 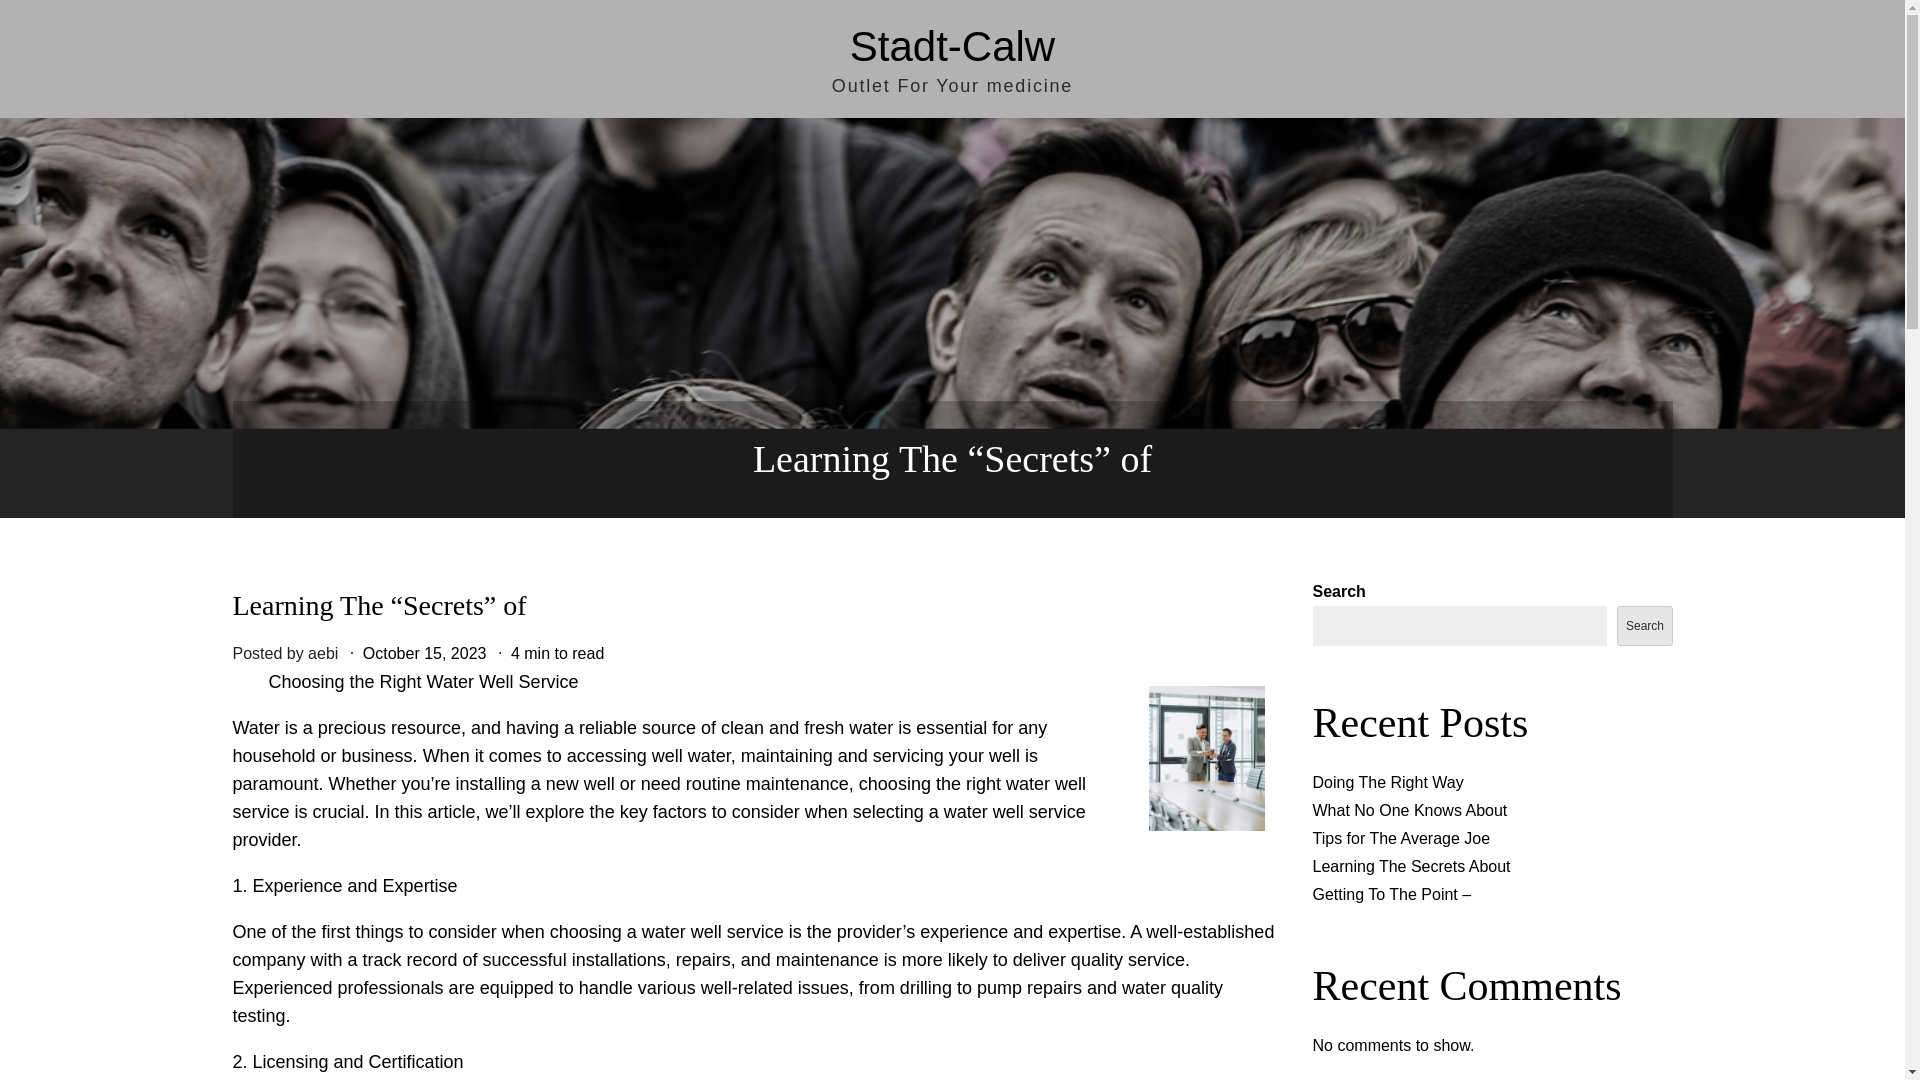 I want to click on October 15, 2023, so click(x=424, y=653).